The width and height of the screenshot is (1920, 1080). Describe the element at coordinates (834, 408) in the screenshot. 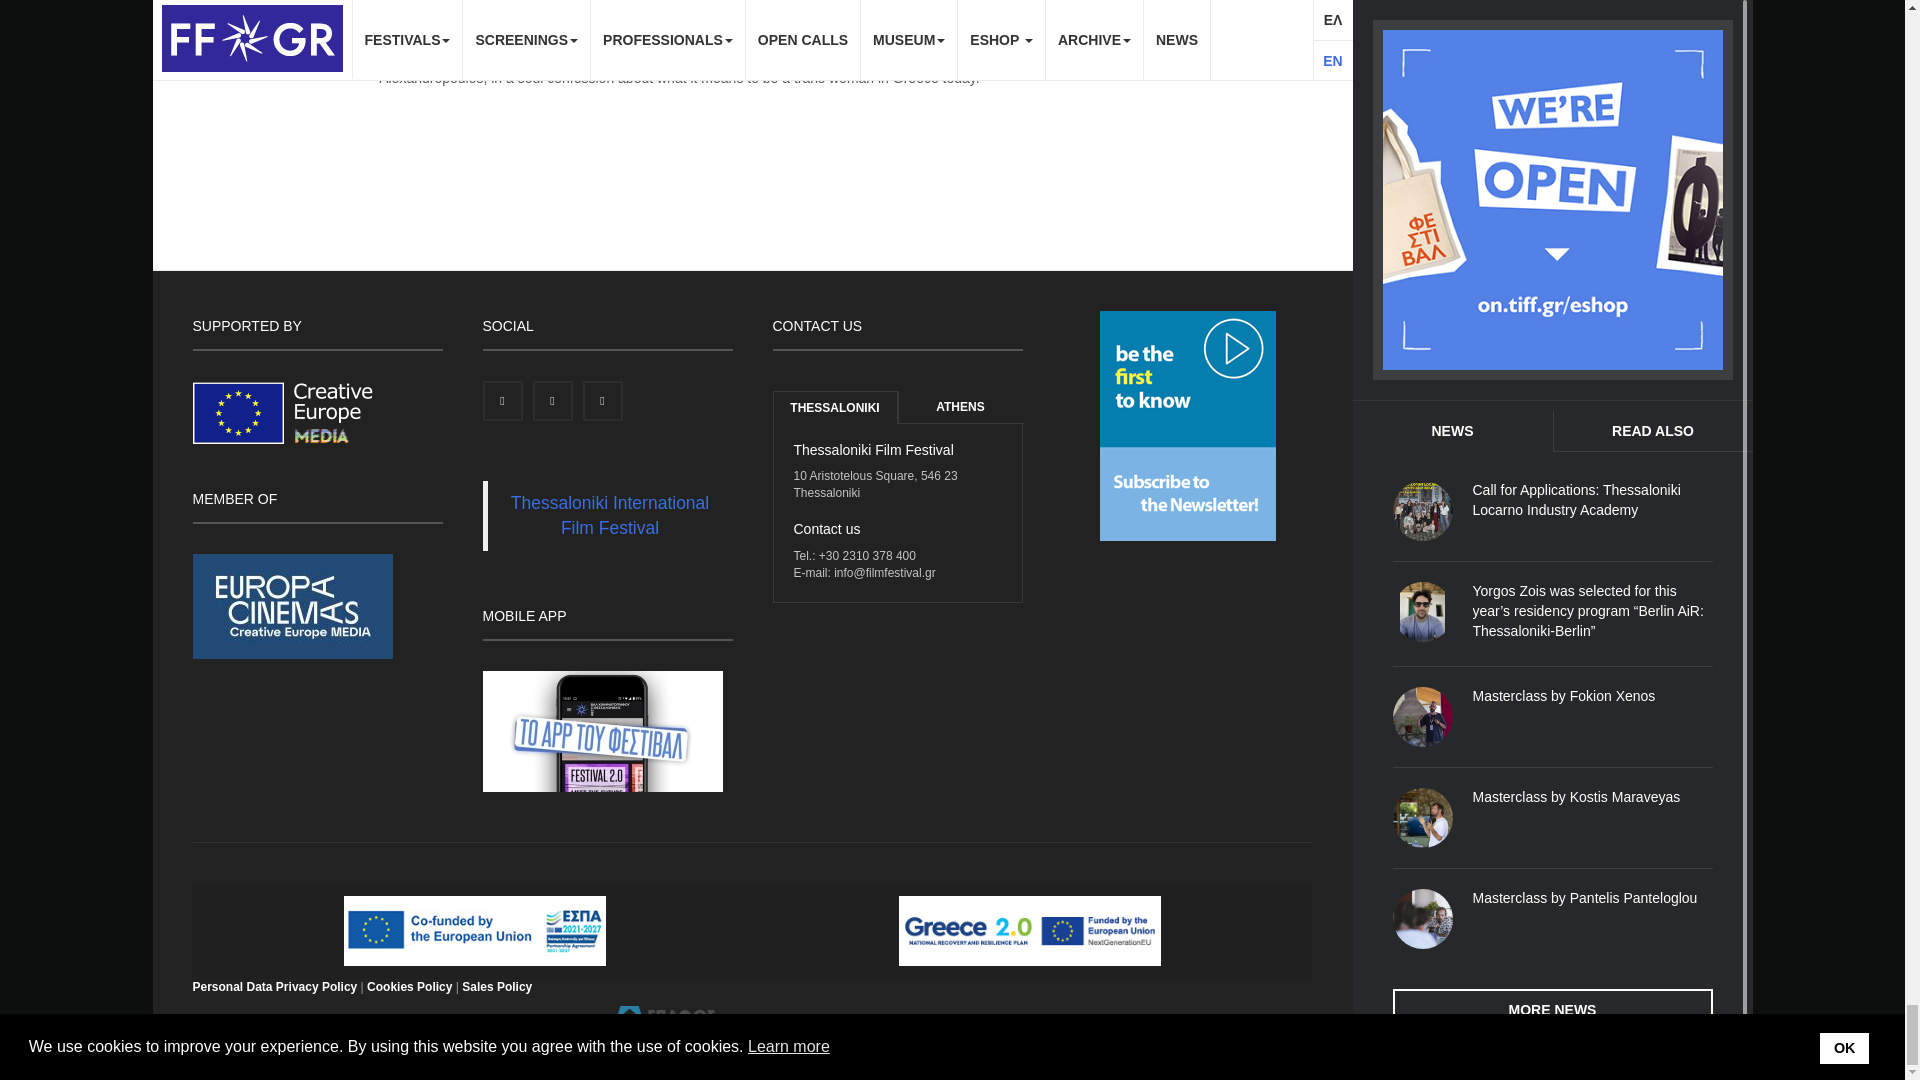

I see `Thessaloniki` at that location.